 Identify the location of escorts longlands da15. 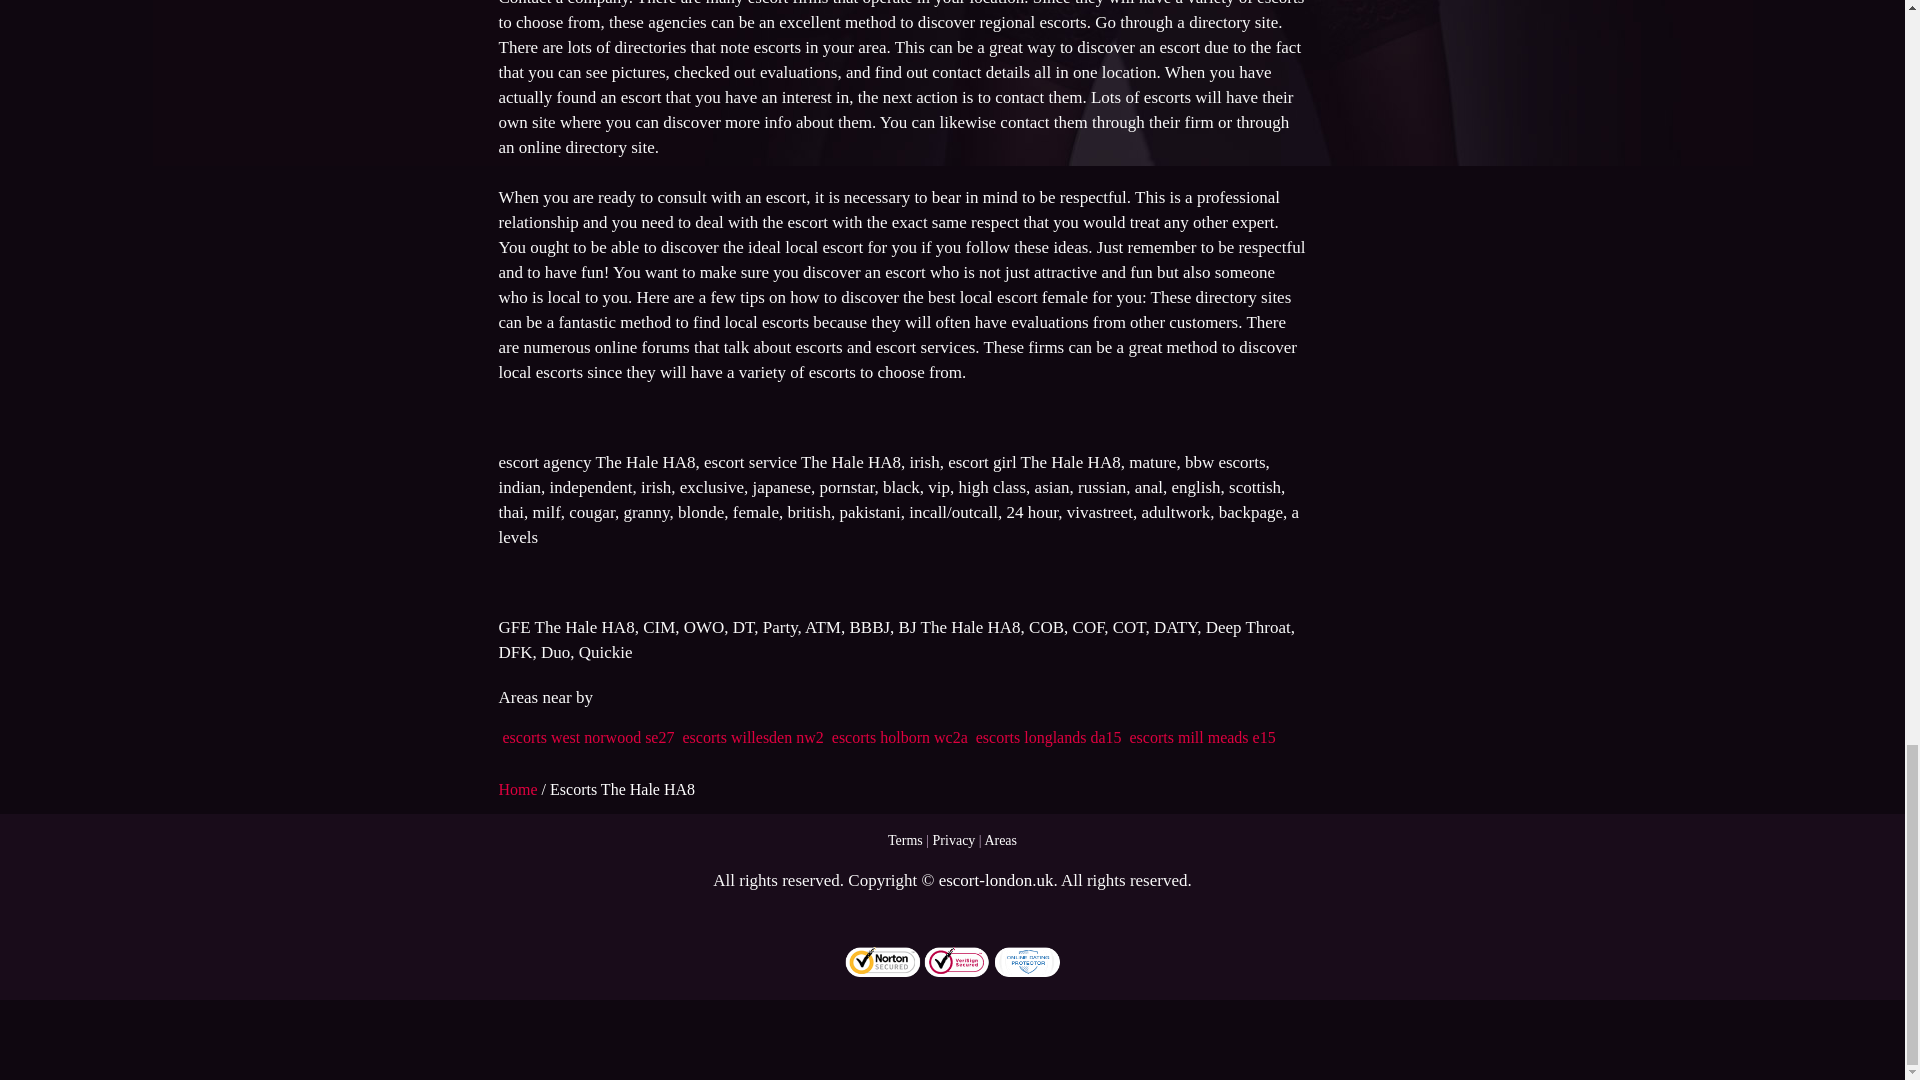
(1048, 738).